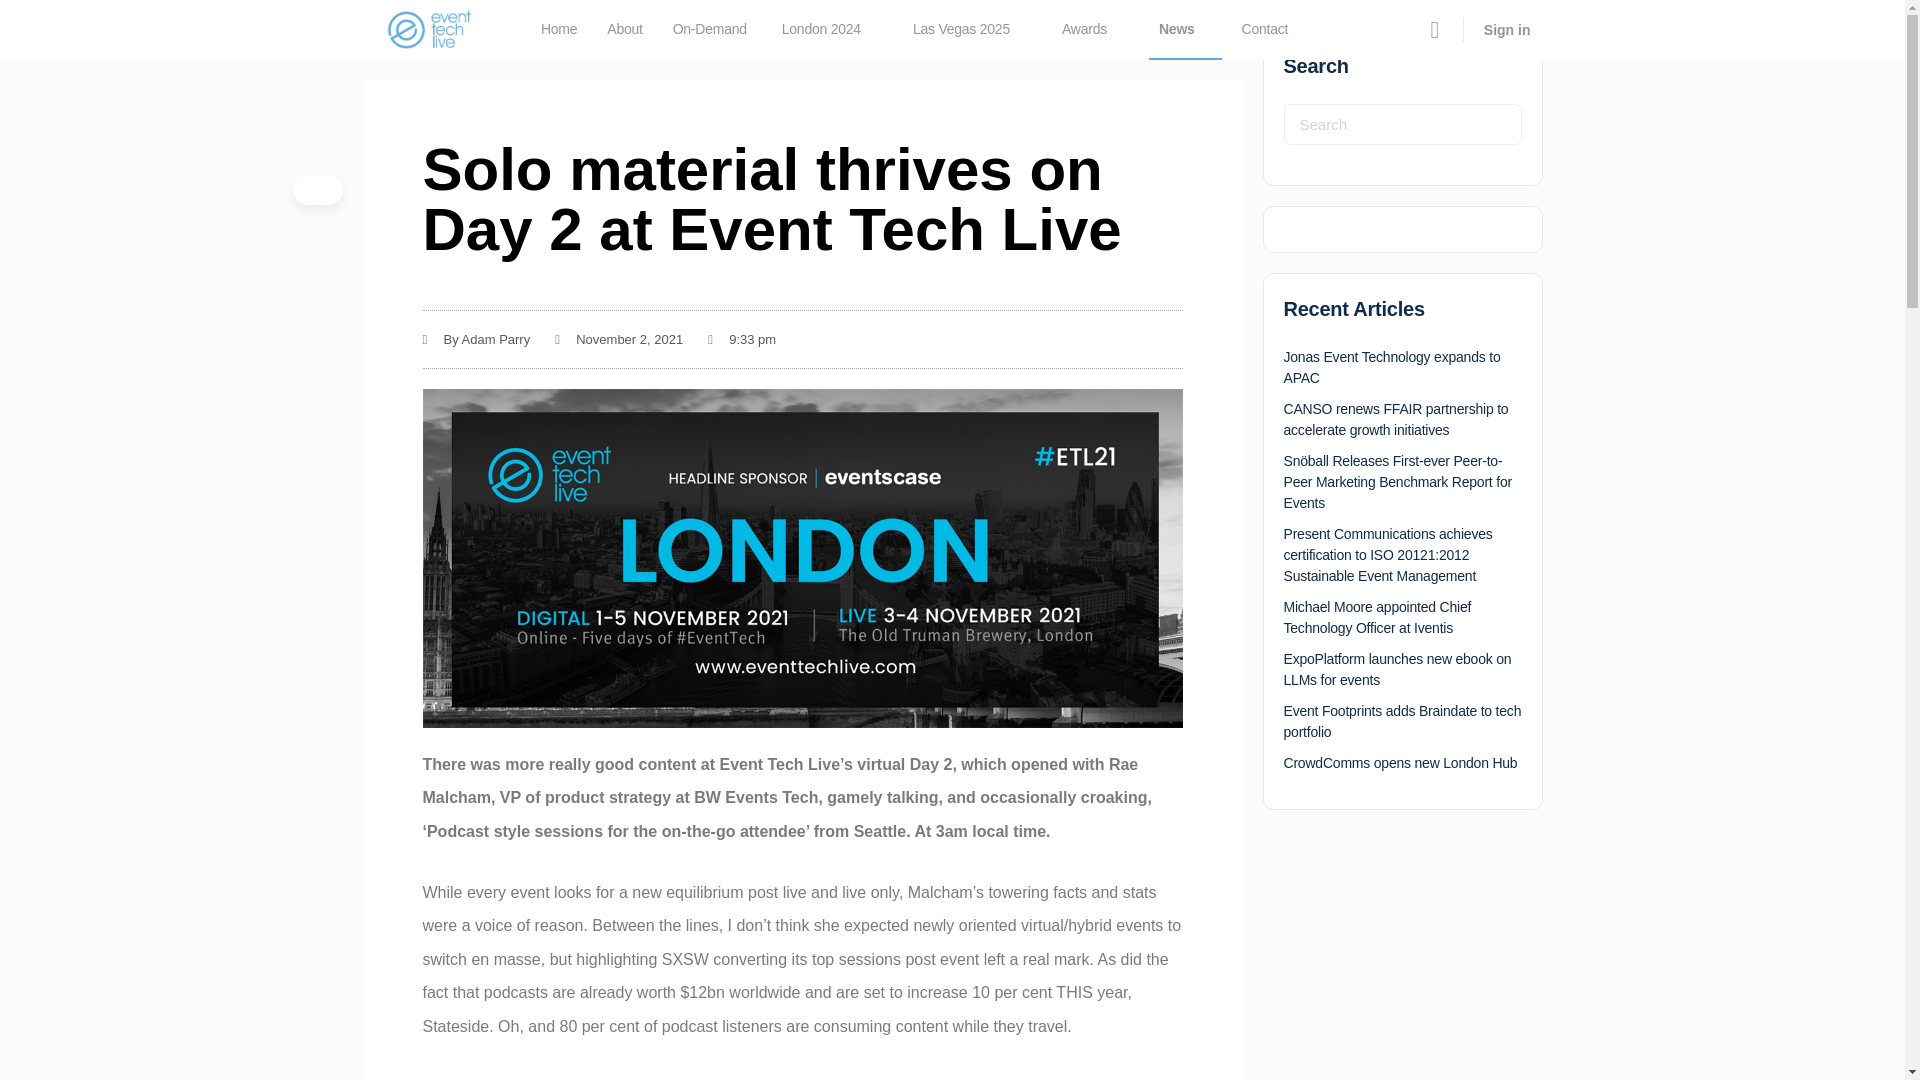 This screenshot has height=1080, width=1920. Describe the element at coordinates (969, 30) in the screenshot. I see `Las Vegas 2025` at that location.